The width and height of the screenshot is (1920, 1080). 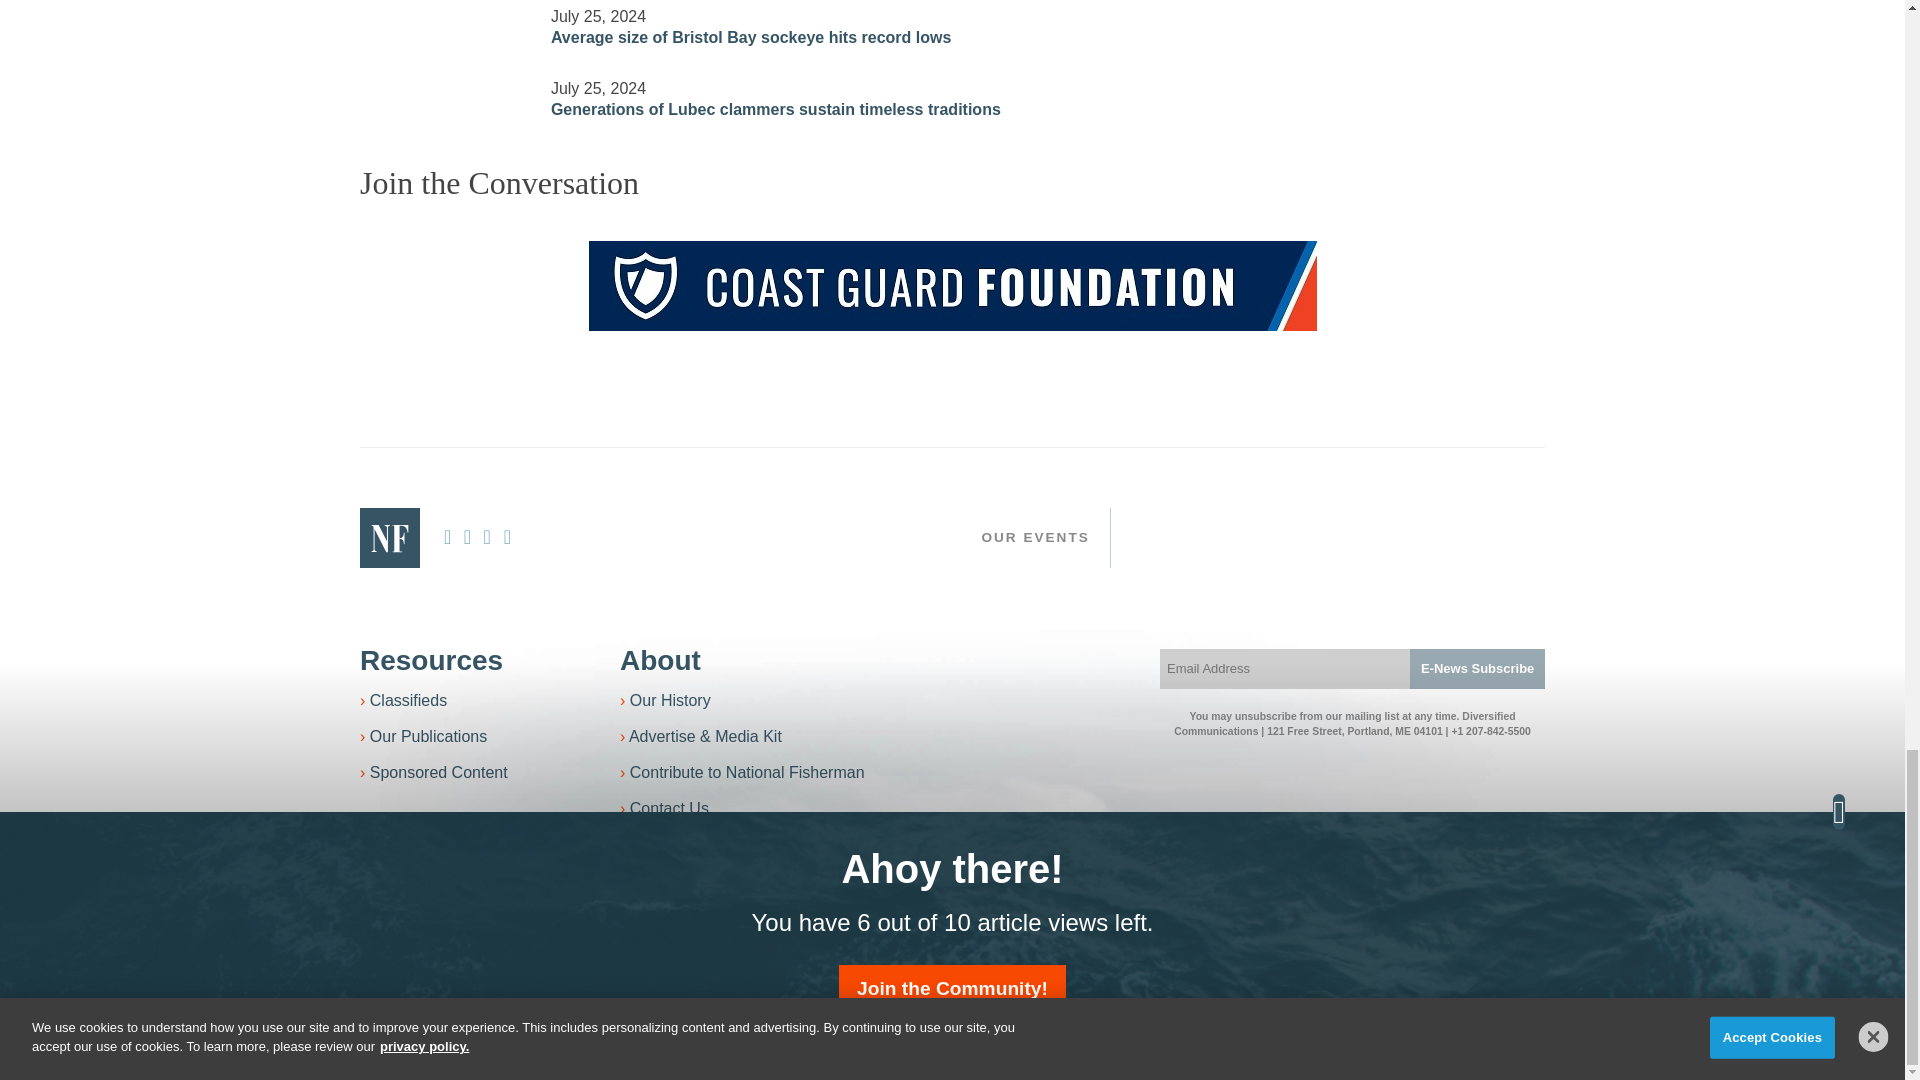 I want to click on Generations of Lubec clammers sustain timeless traditions, so click(x=443, y=86).